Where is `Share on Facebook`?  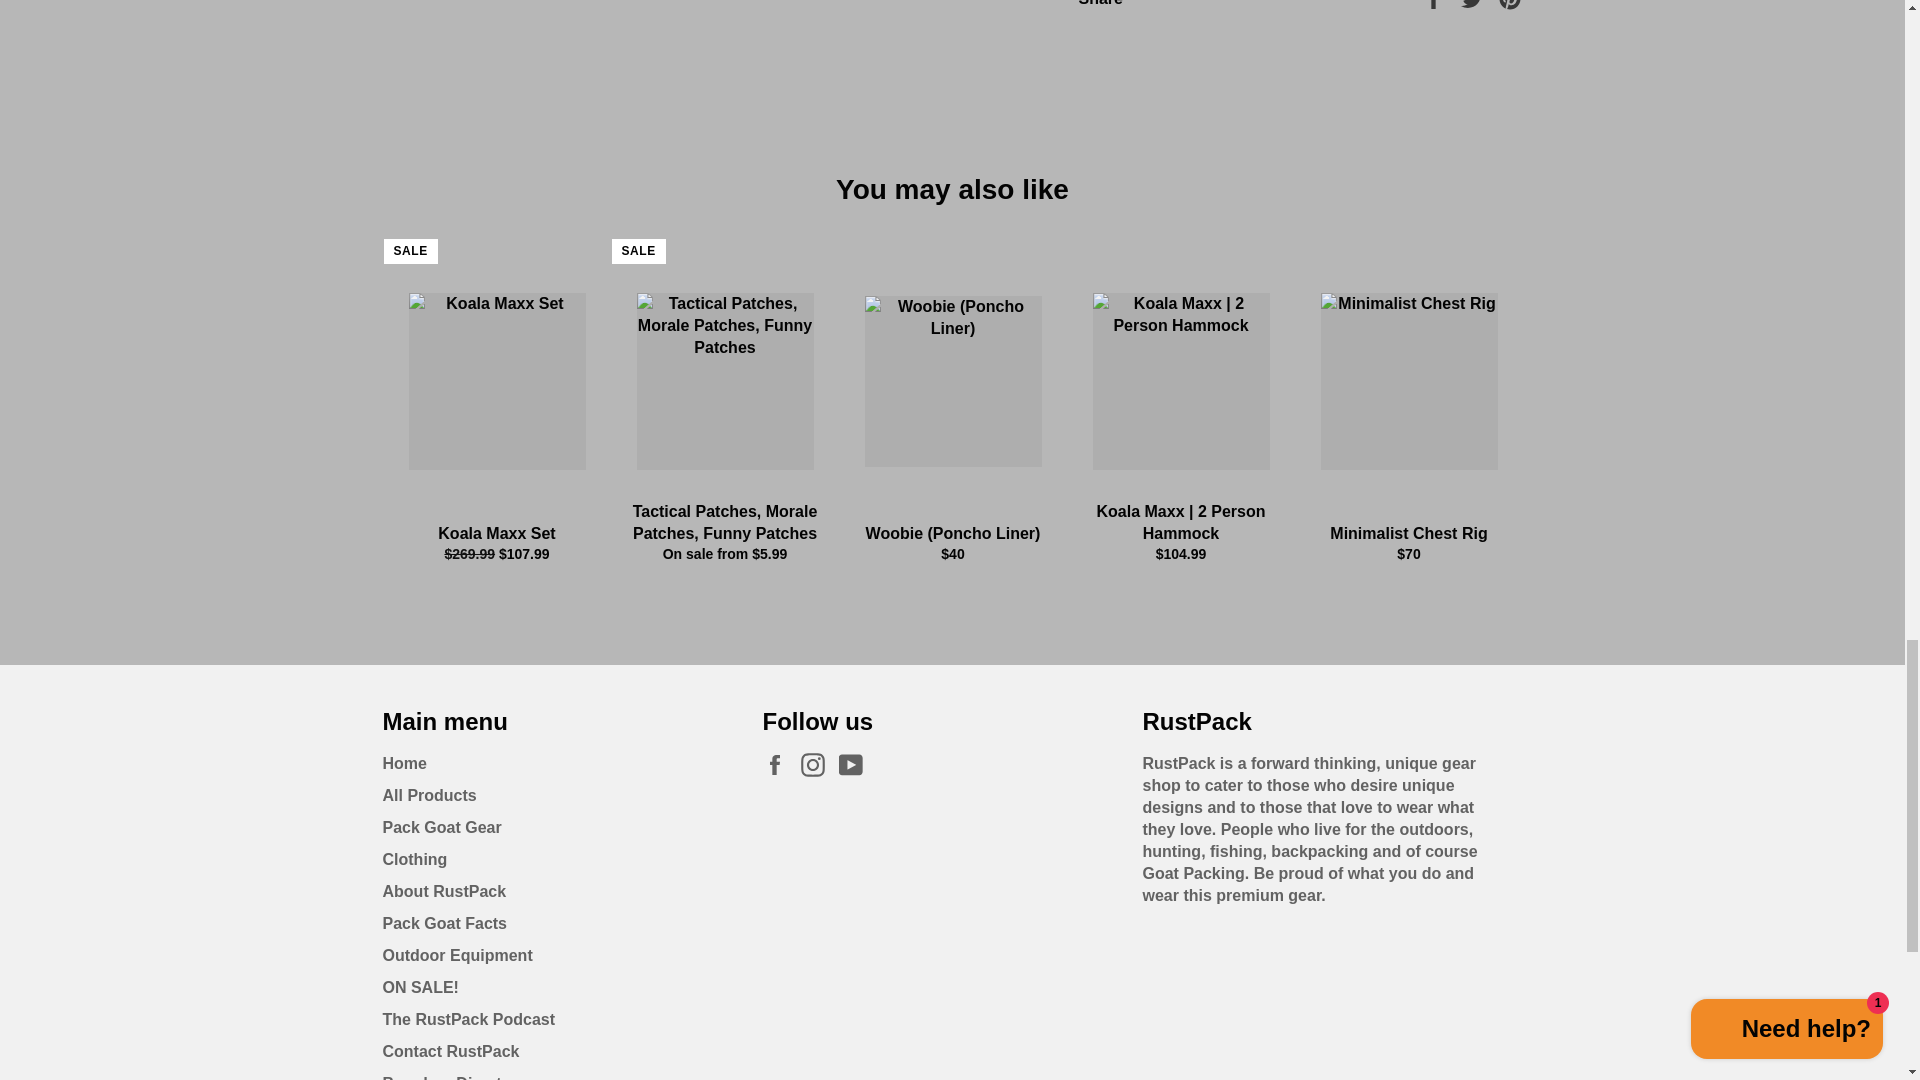
Share on Facebook is located at coordinates (1436, 3).